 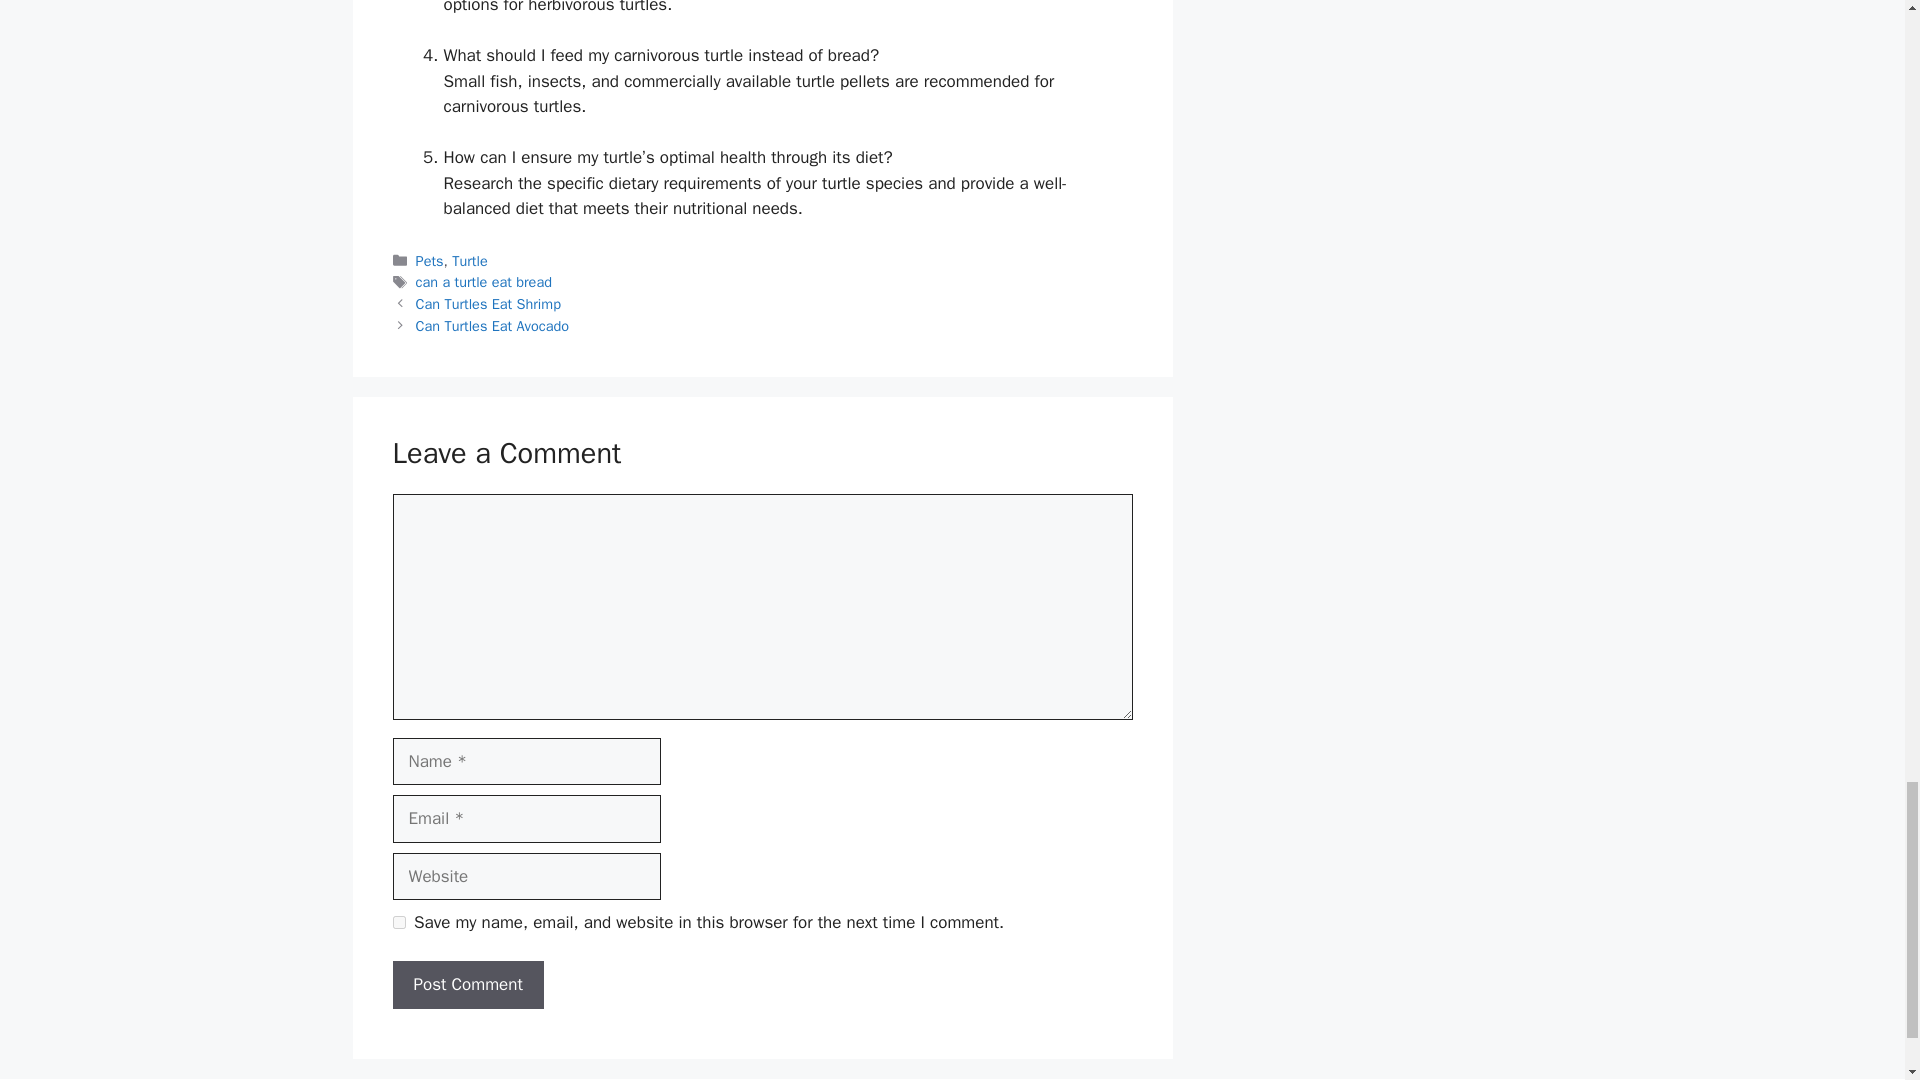 I want to click on Can Turtles Eat Shrimp, so click(x=488, y=304).